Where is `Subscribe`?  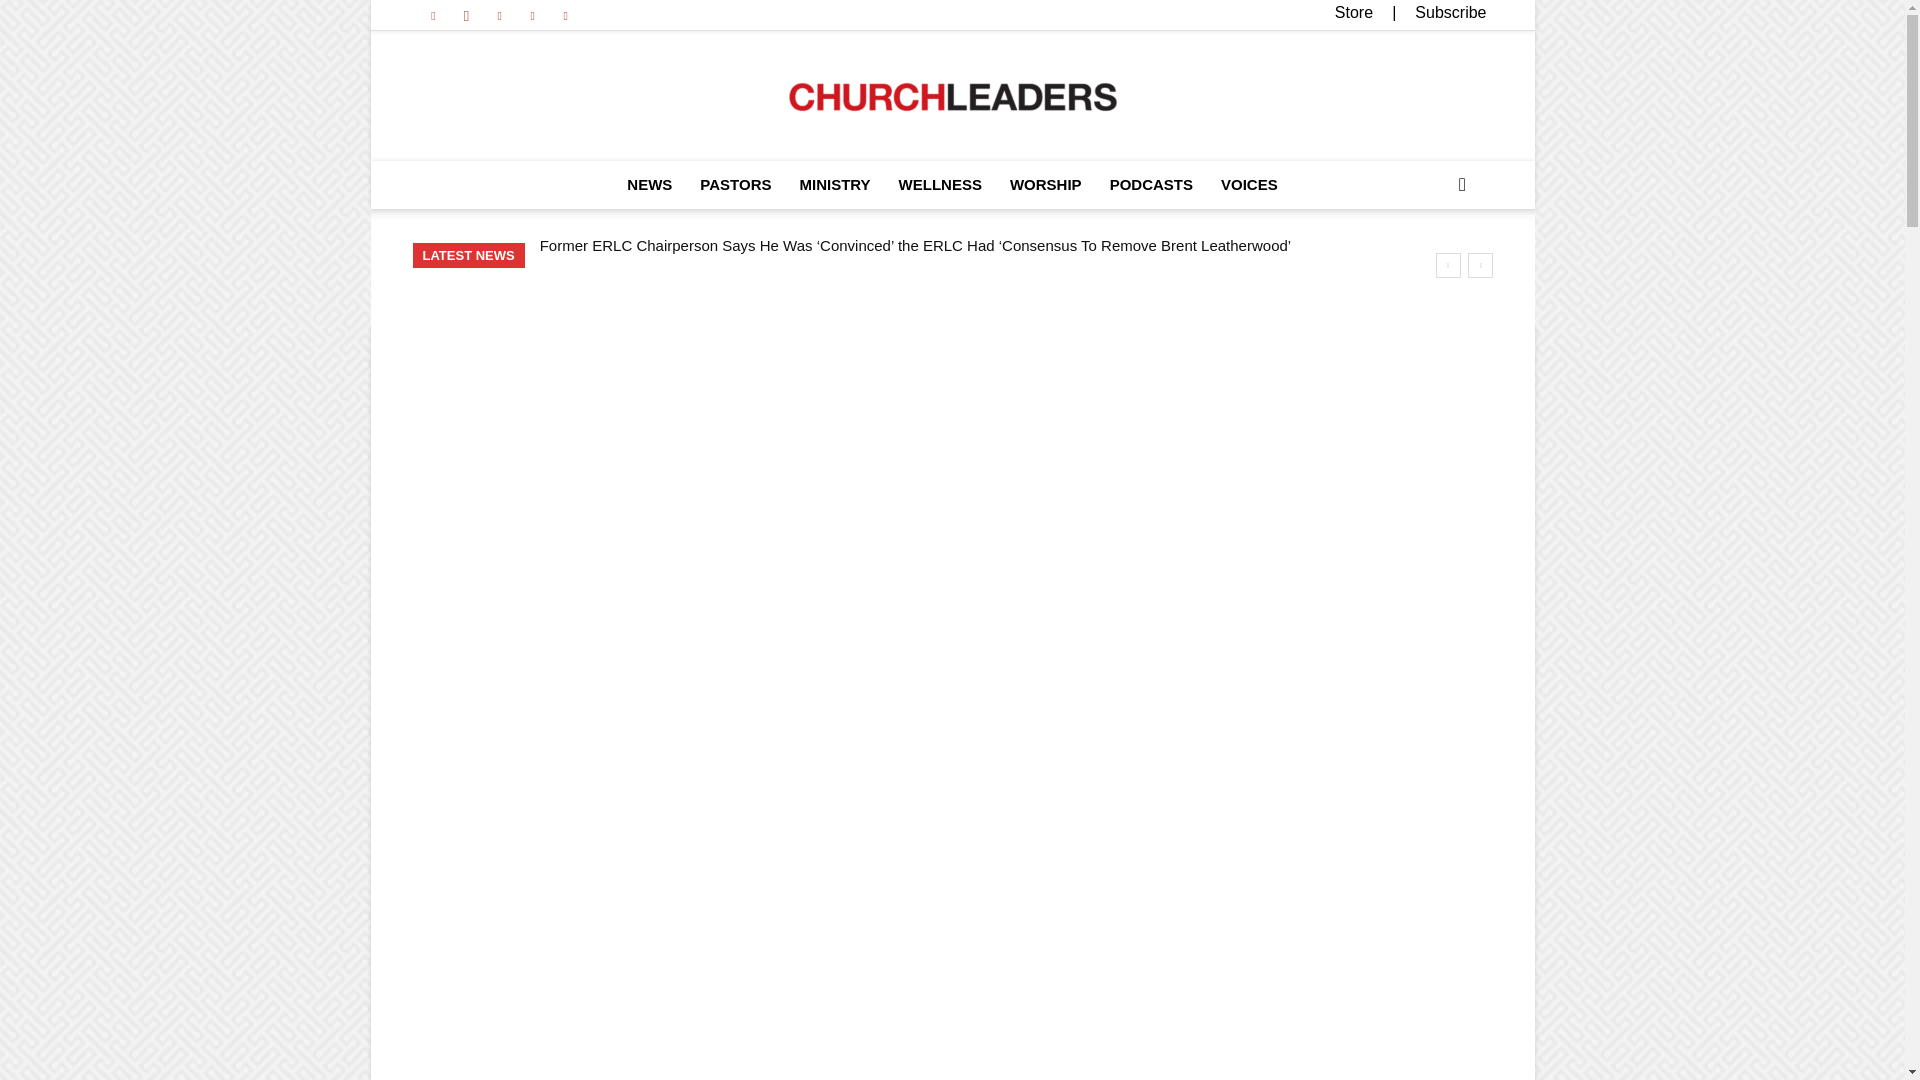 Subscribe is located at coordinates (1450, 12).